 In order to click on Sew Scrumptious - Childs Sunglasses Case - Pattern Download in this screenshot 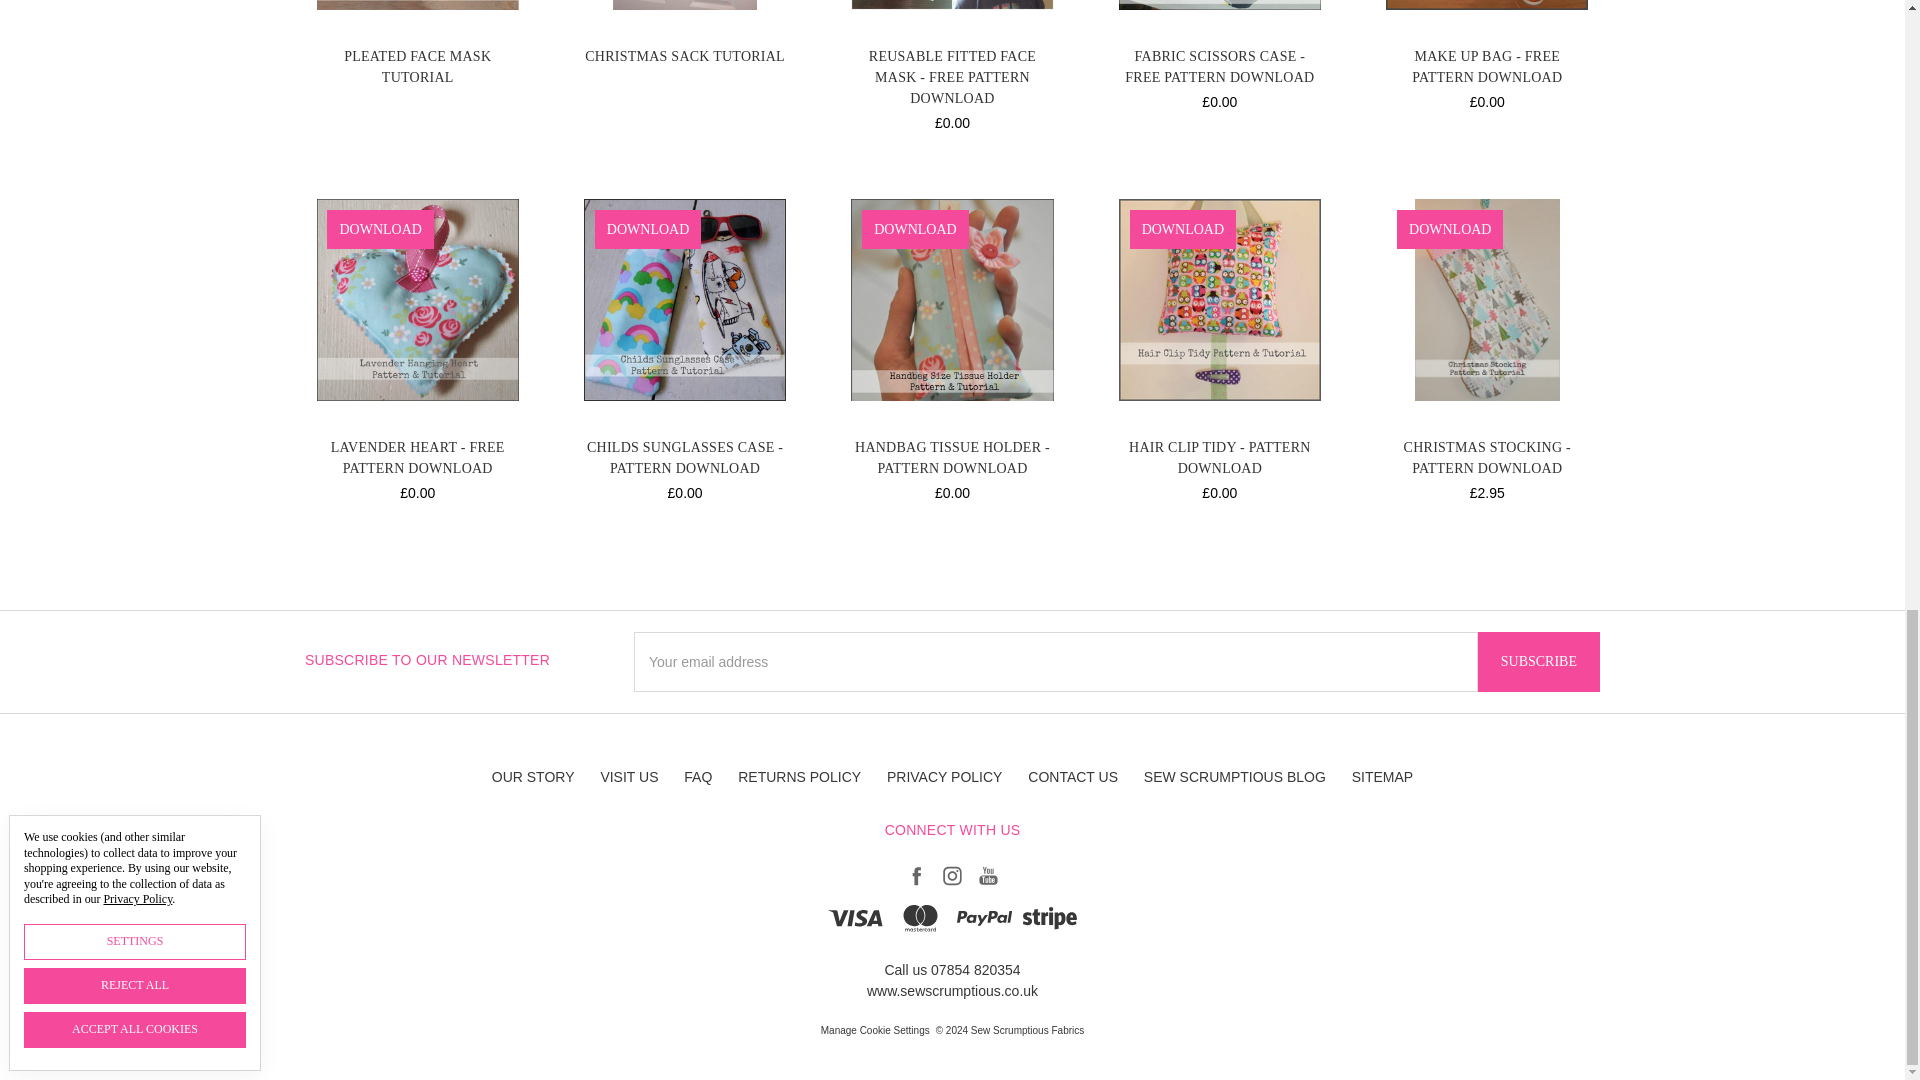, I will do `click(684, 299)`.